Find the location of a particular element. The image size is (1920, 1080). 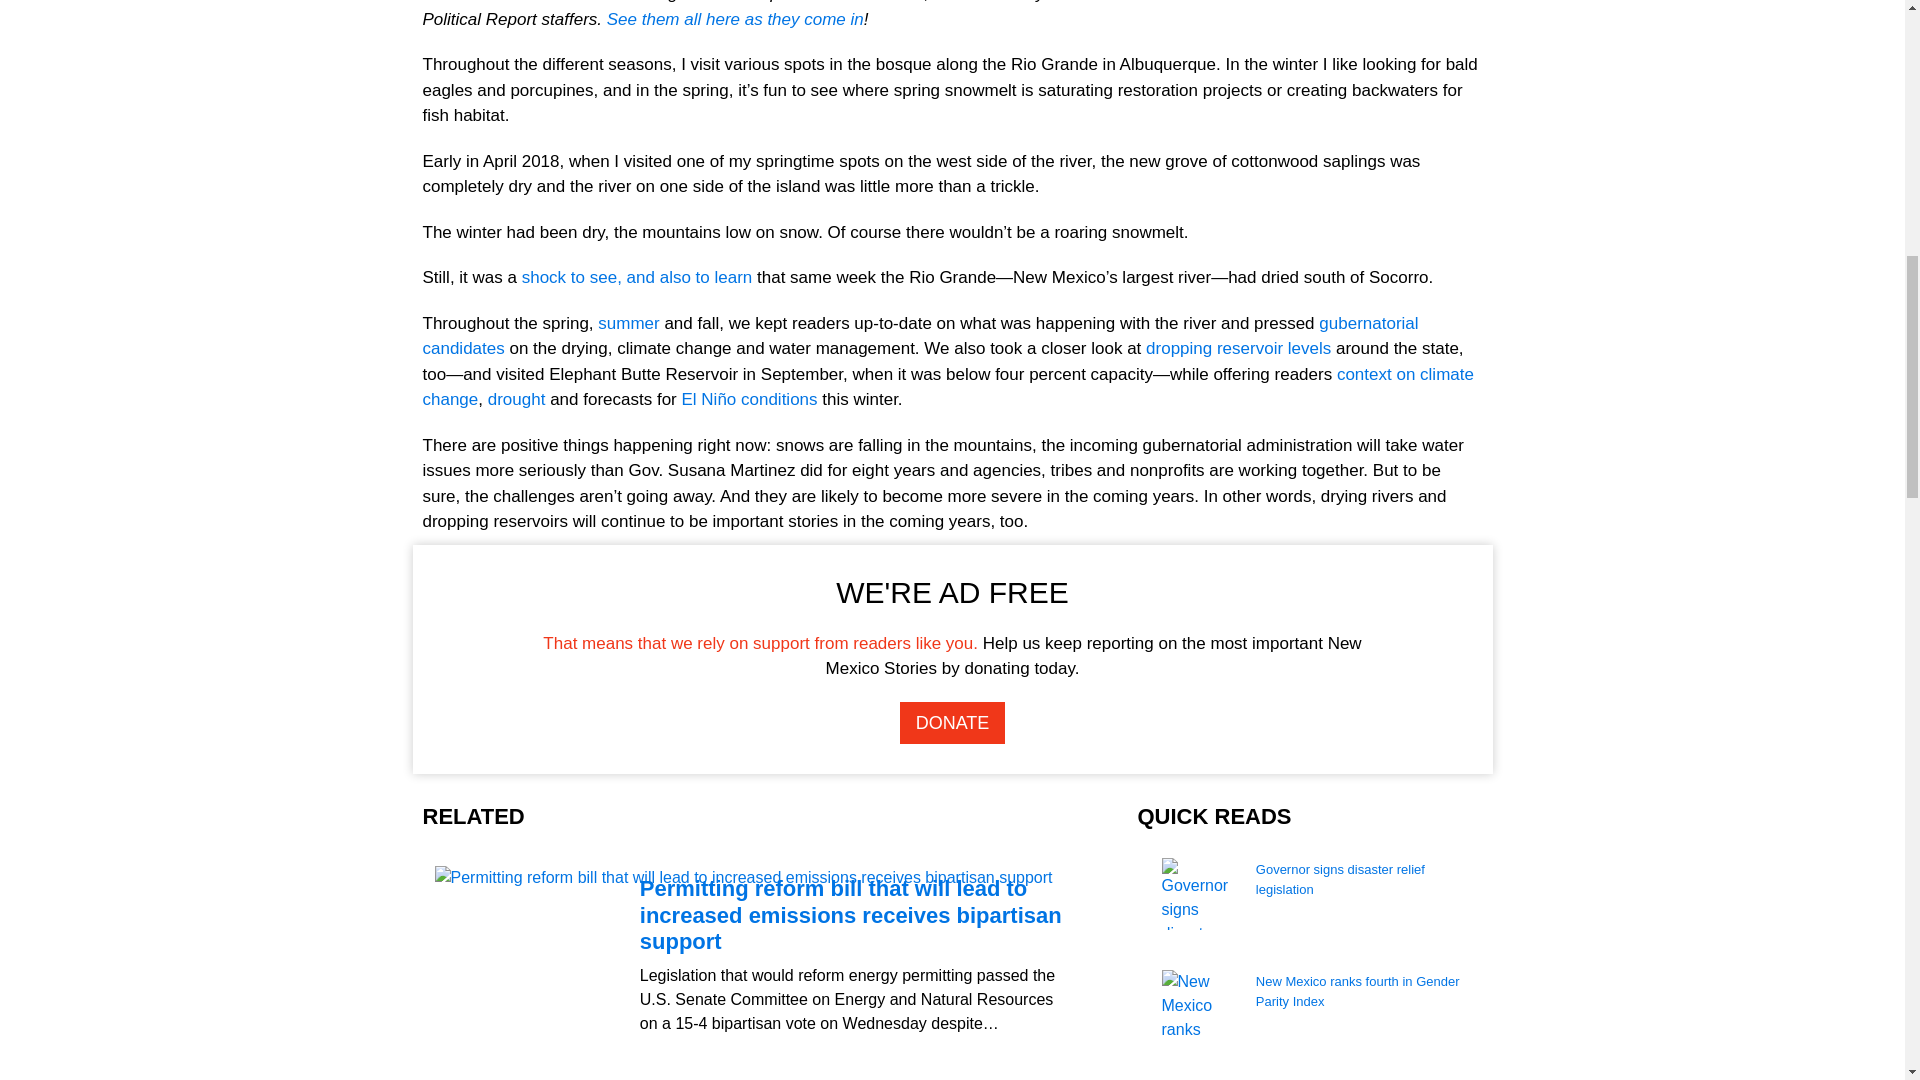

shock to see, and also to learn is located at coordinates (637, 277).